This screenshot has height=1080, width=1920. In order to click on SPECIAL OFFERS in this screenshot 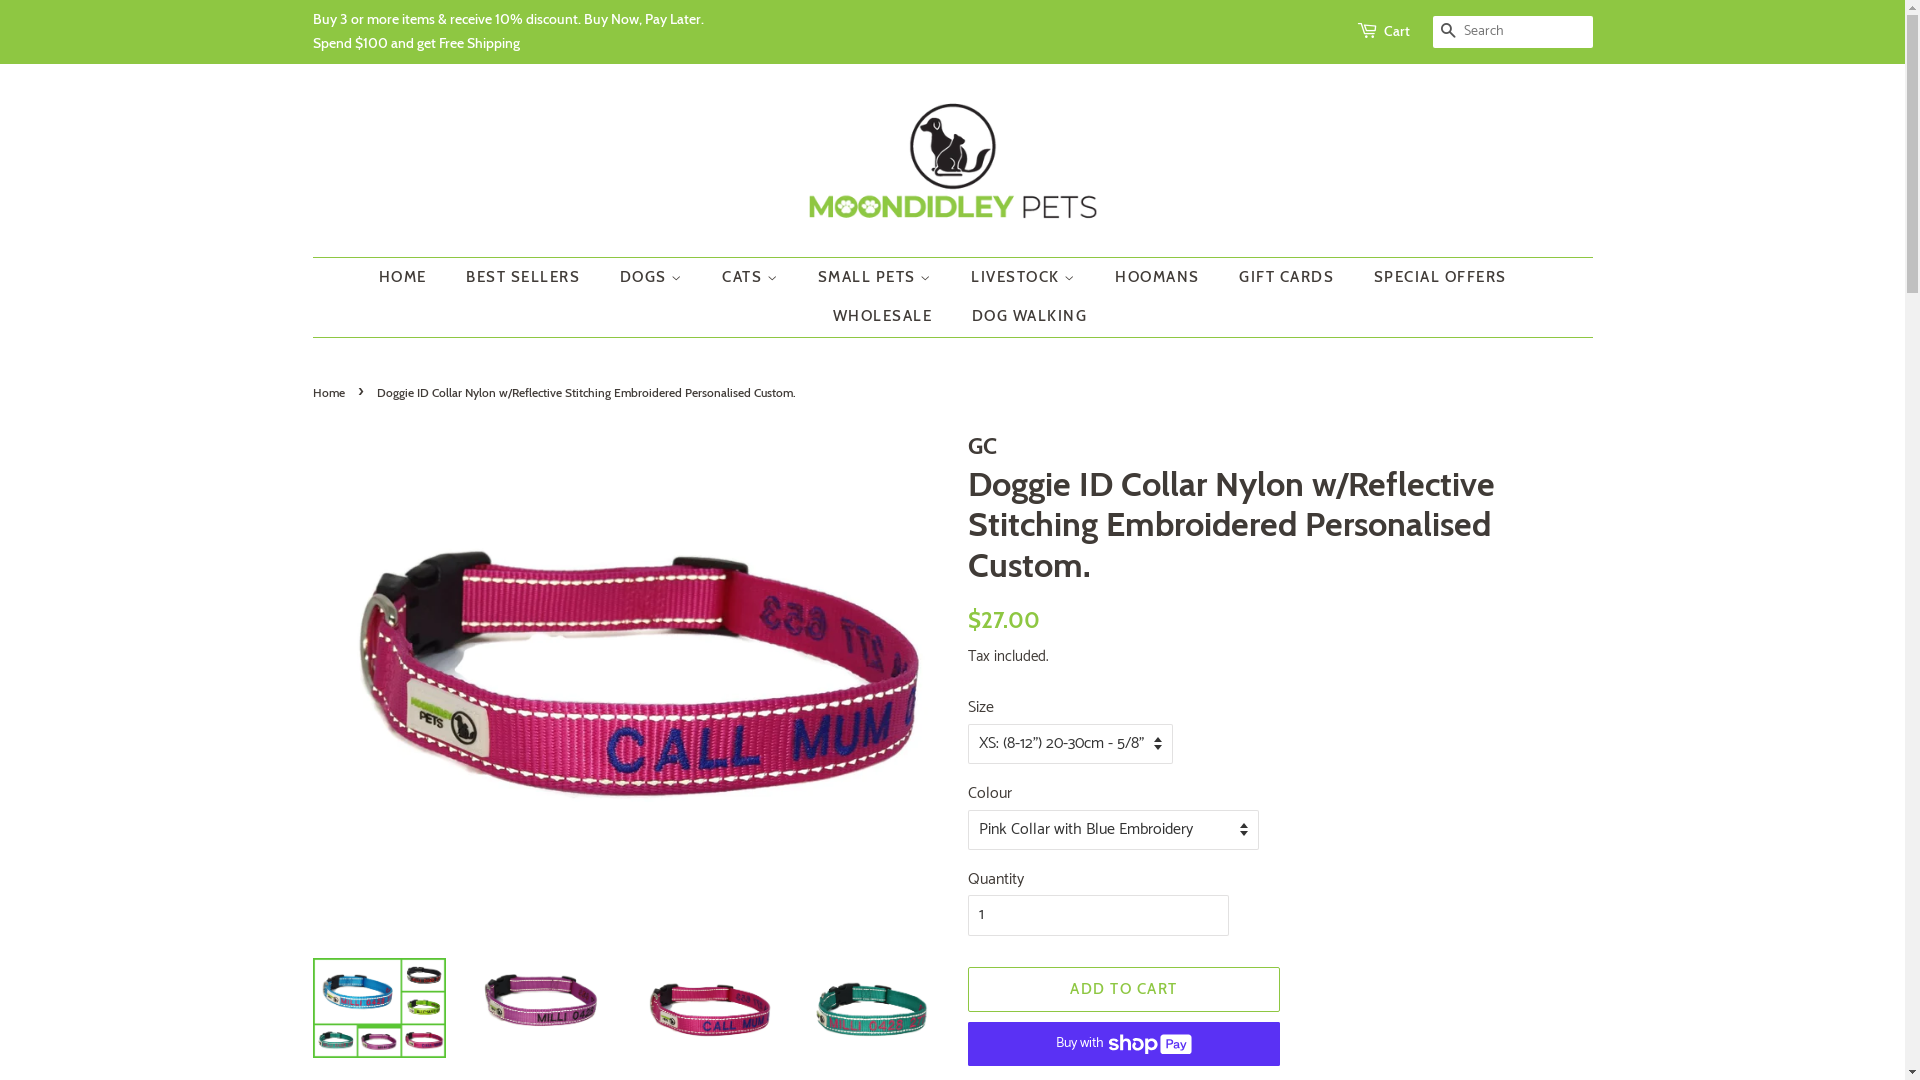, I will do `click(1442, 278)`.